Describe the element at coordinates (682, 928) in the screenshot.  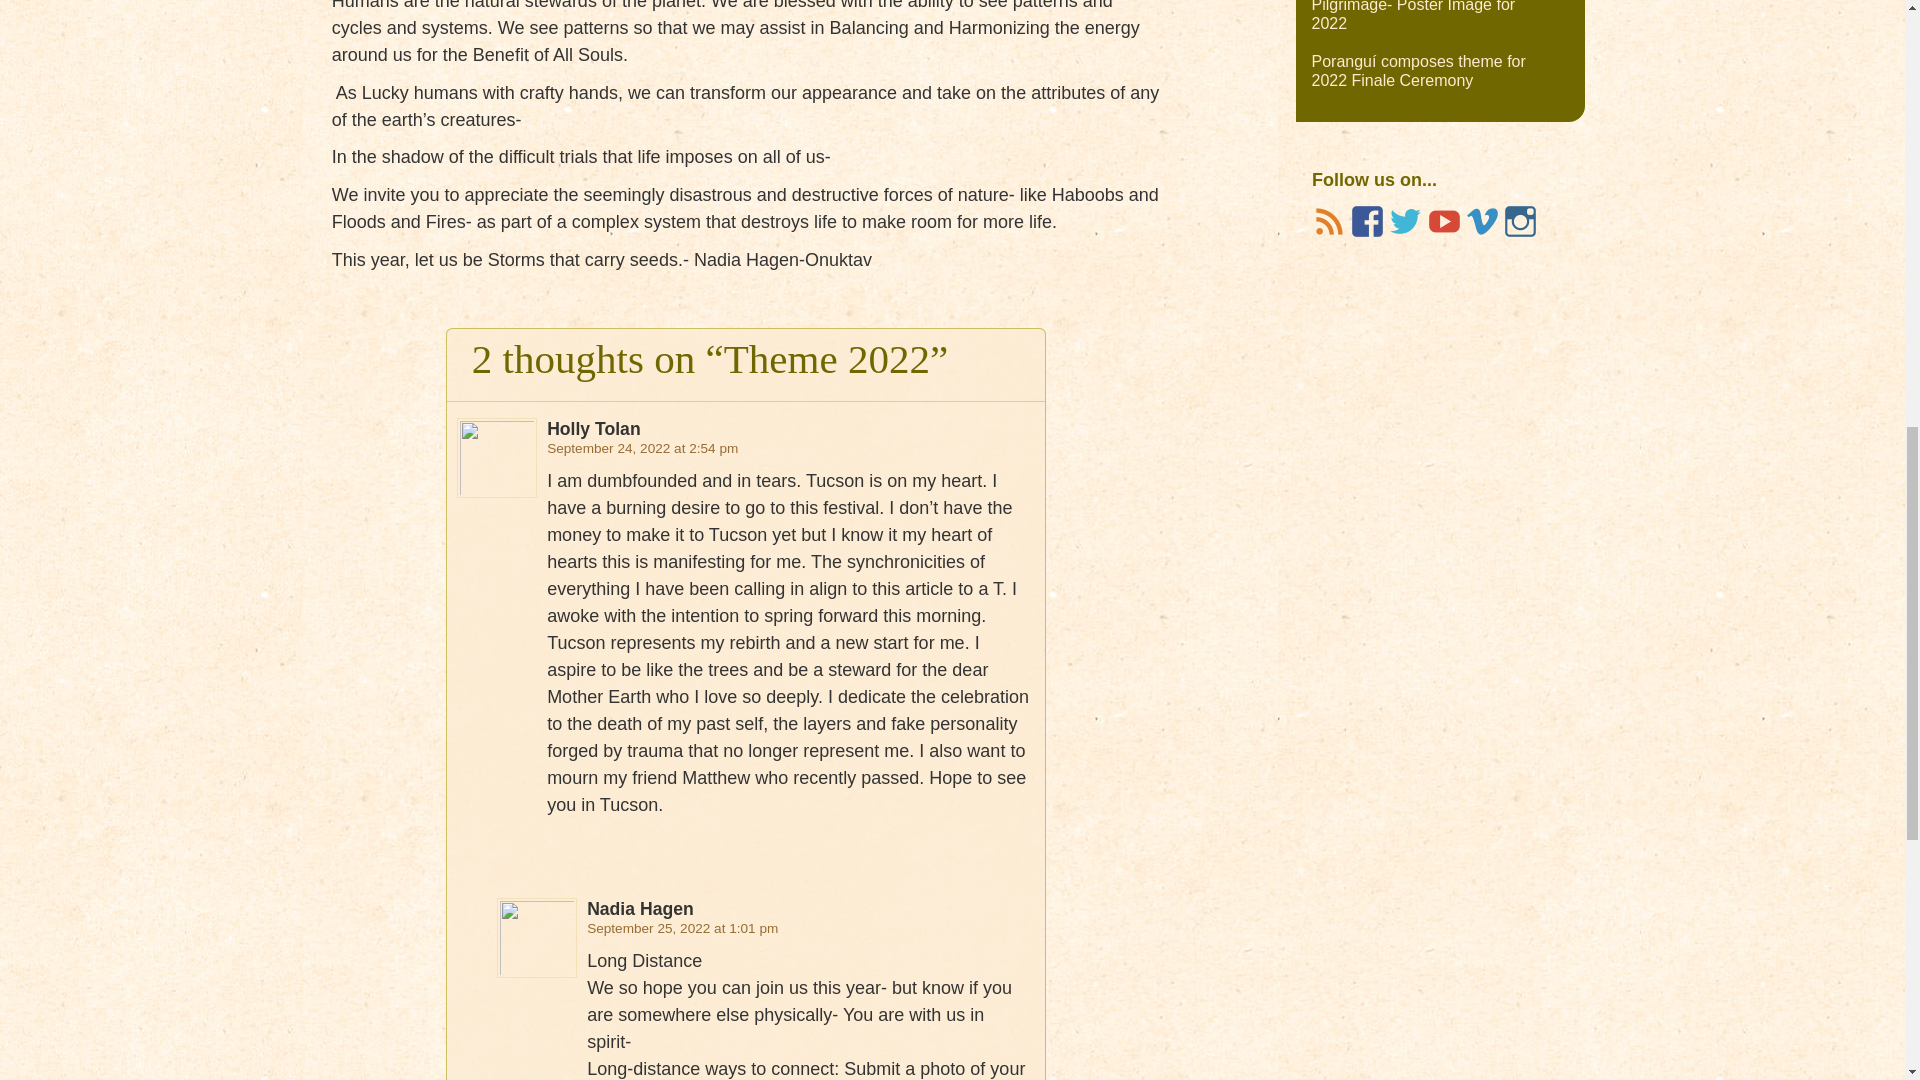
I see `September 25, 2022 at 1:01 pm` at that location.